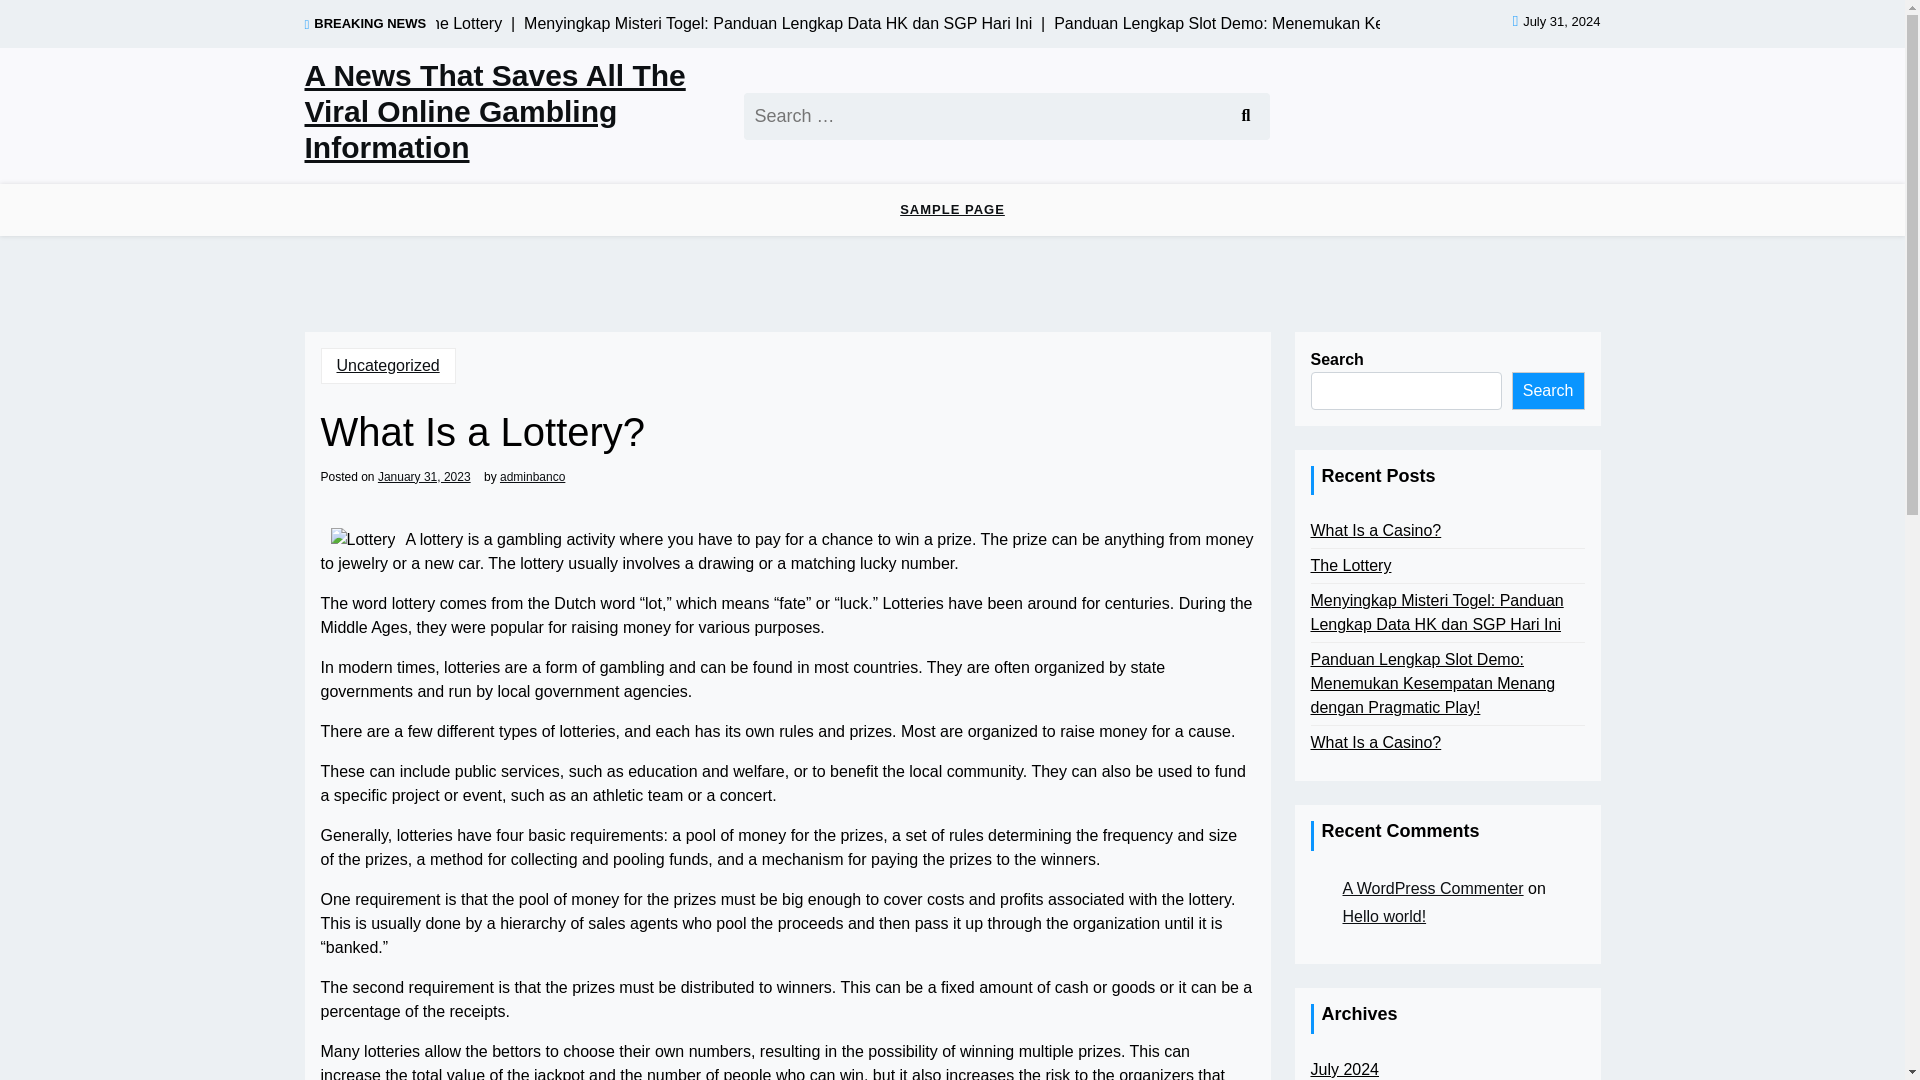 The height and width of the screenshot is (1080, 1920). I want to click on Search, so click(1244, 115).